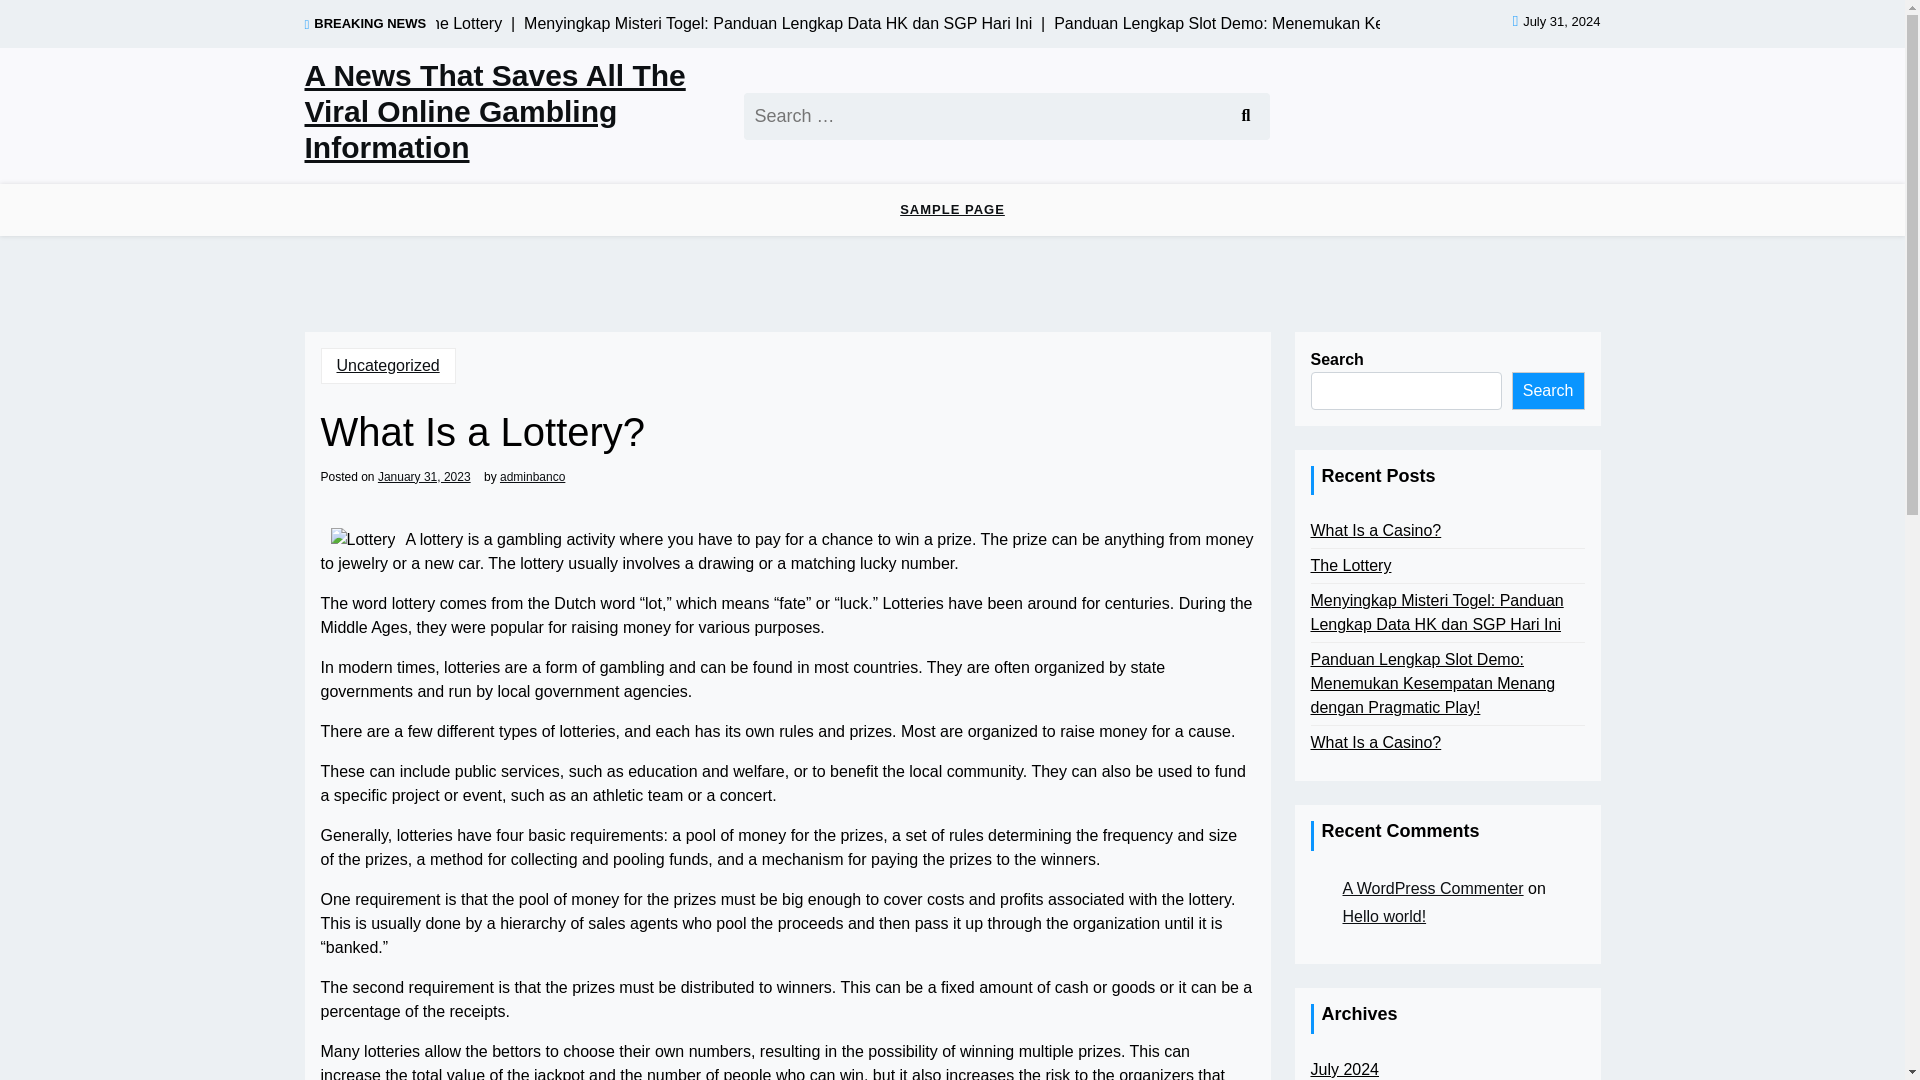 The height and width of the screenshot is (1080, 1920). I want to click on Search, so click(1244, 115).